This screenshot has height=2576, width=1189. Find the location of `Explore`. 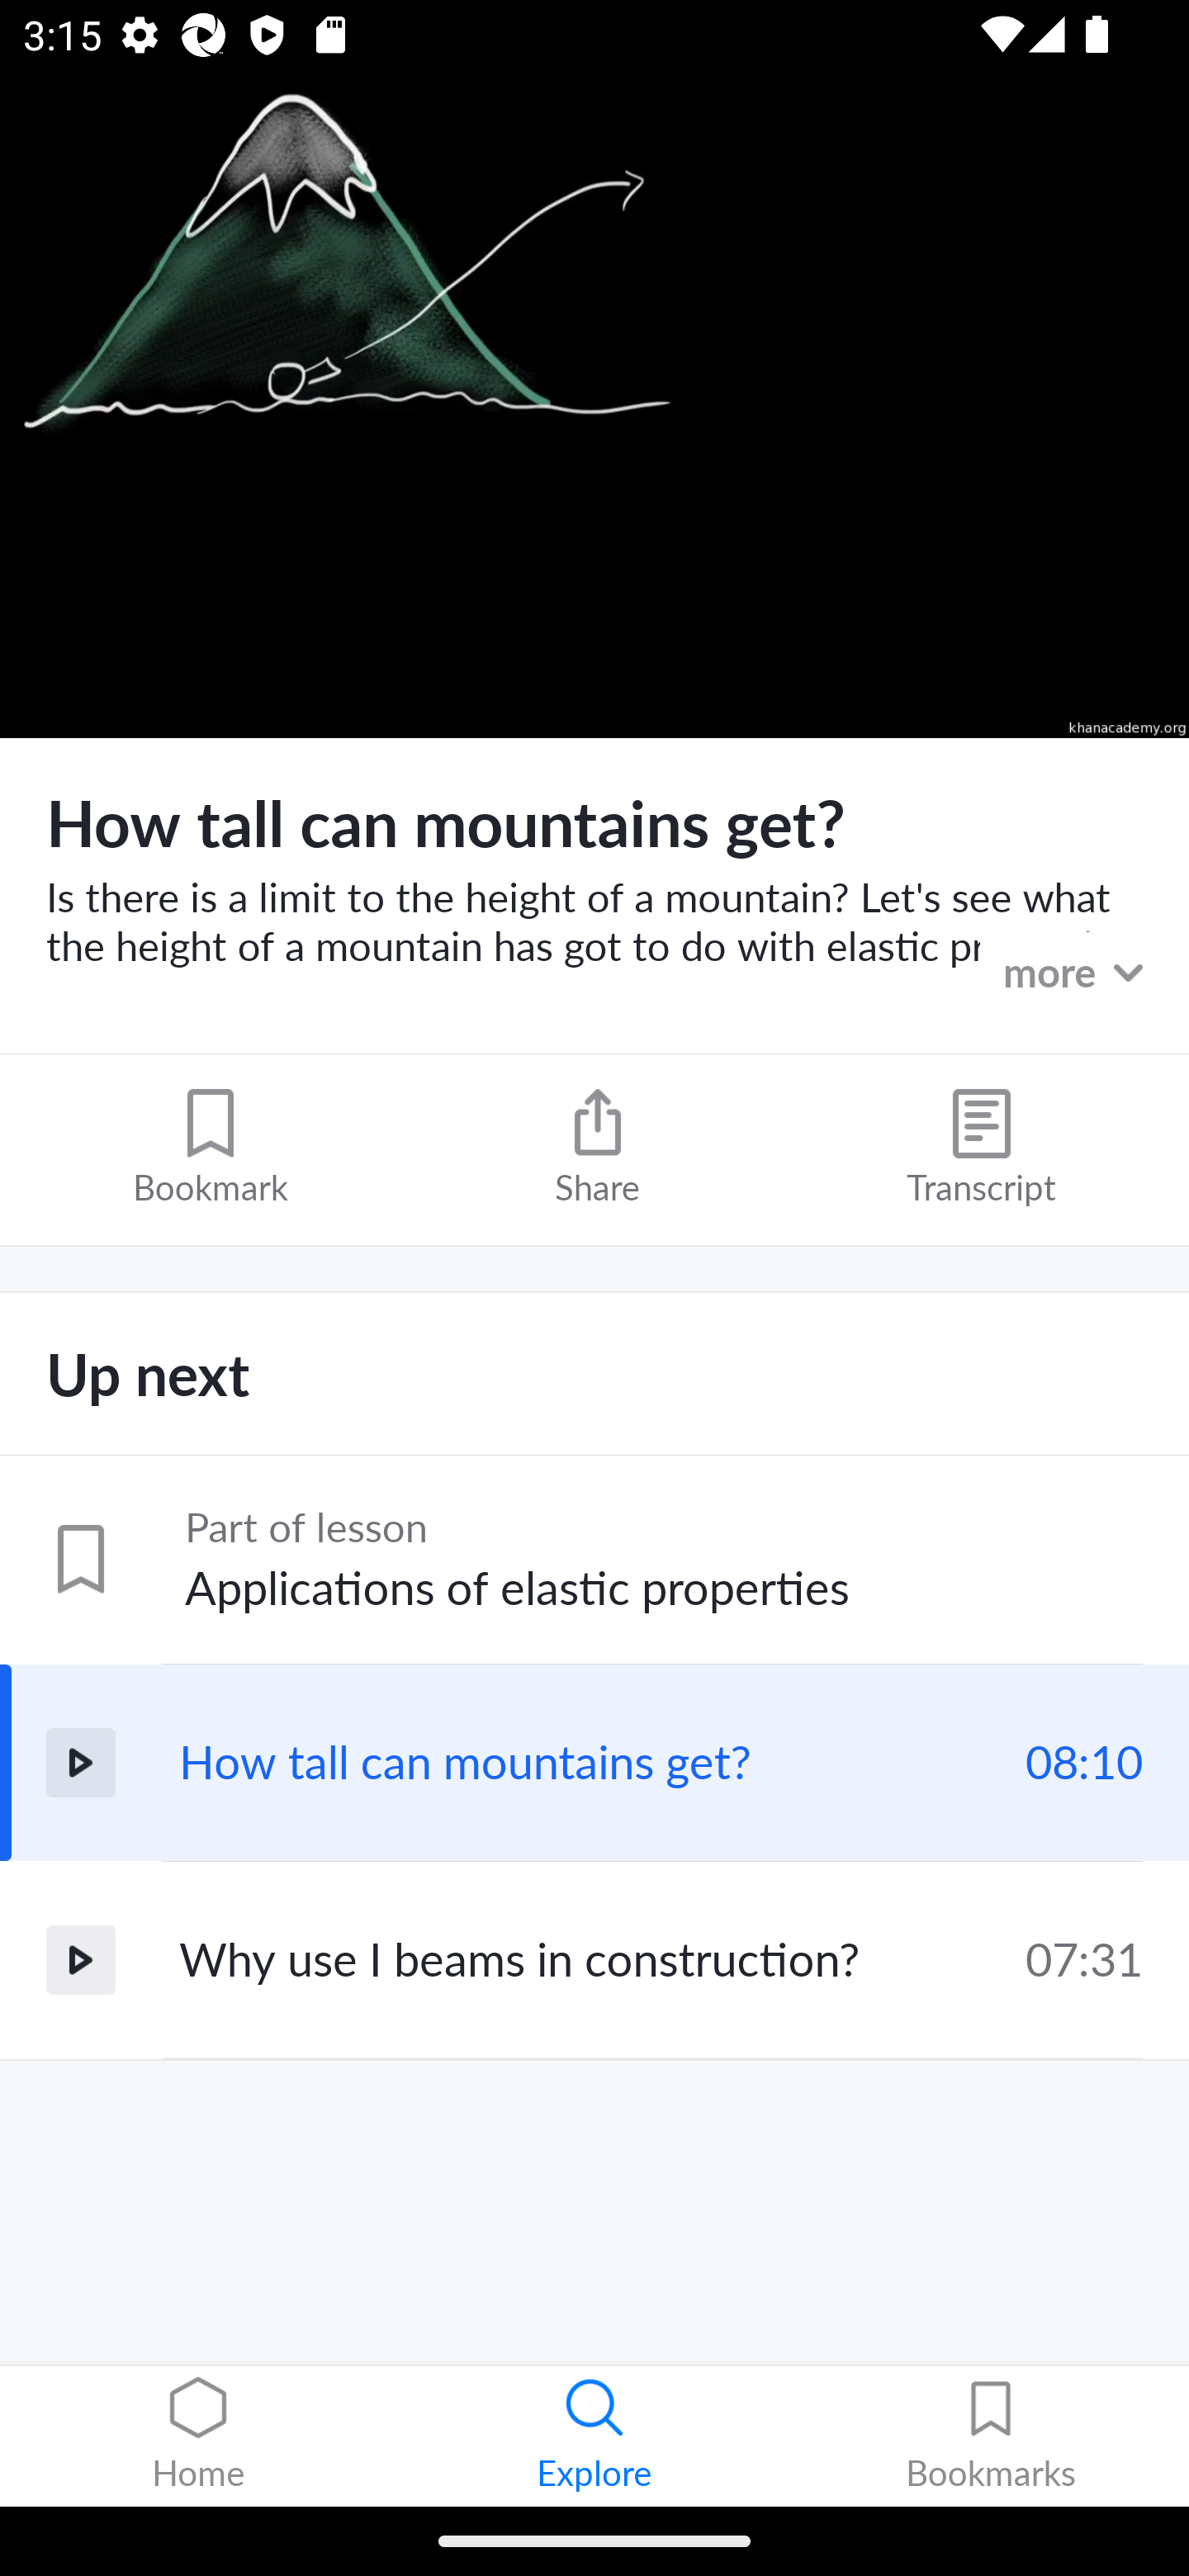

Explore is located at coordinates (594, 2436).